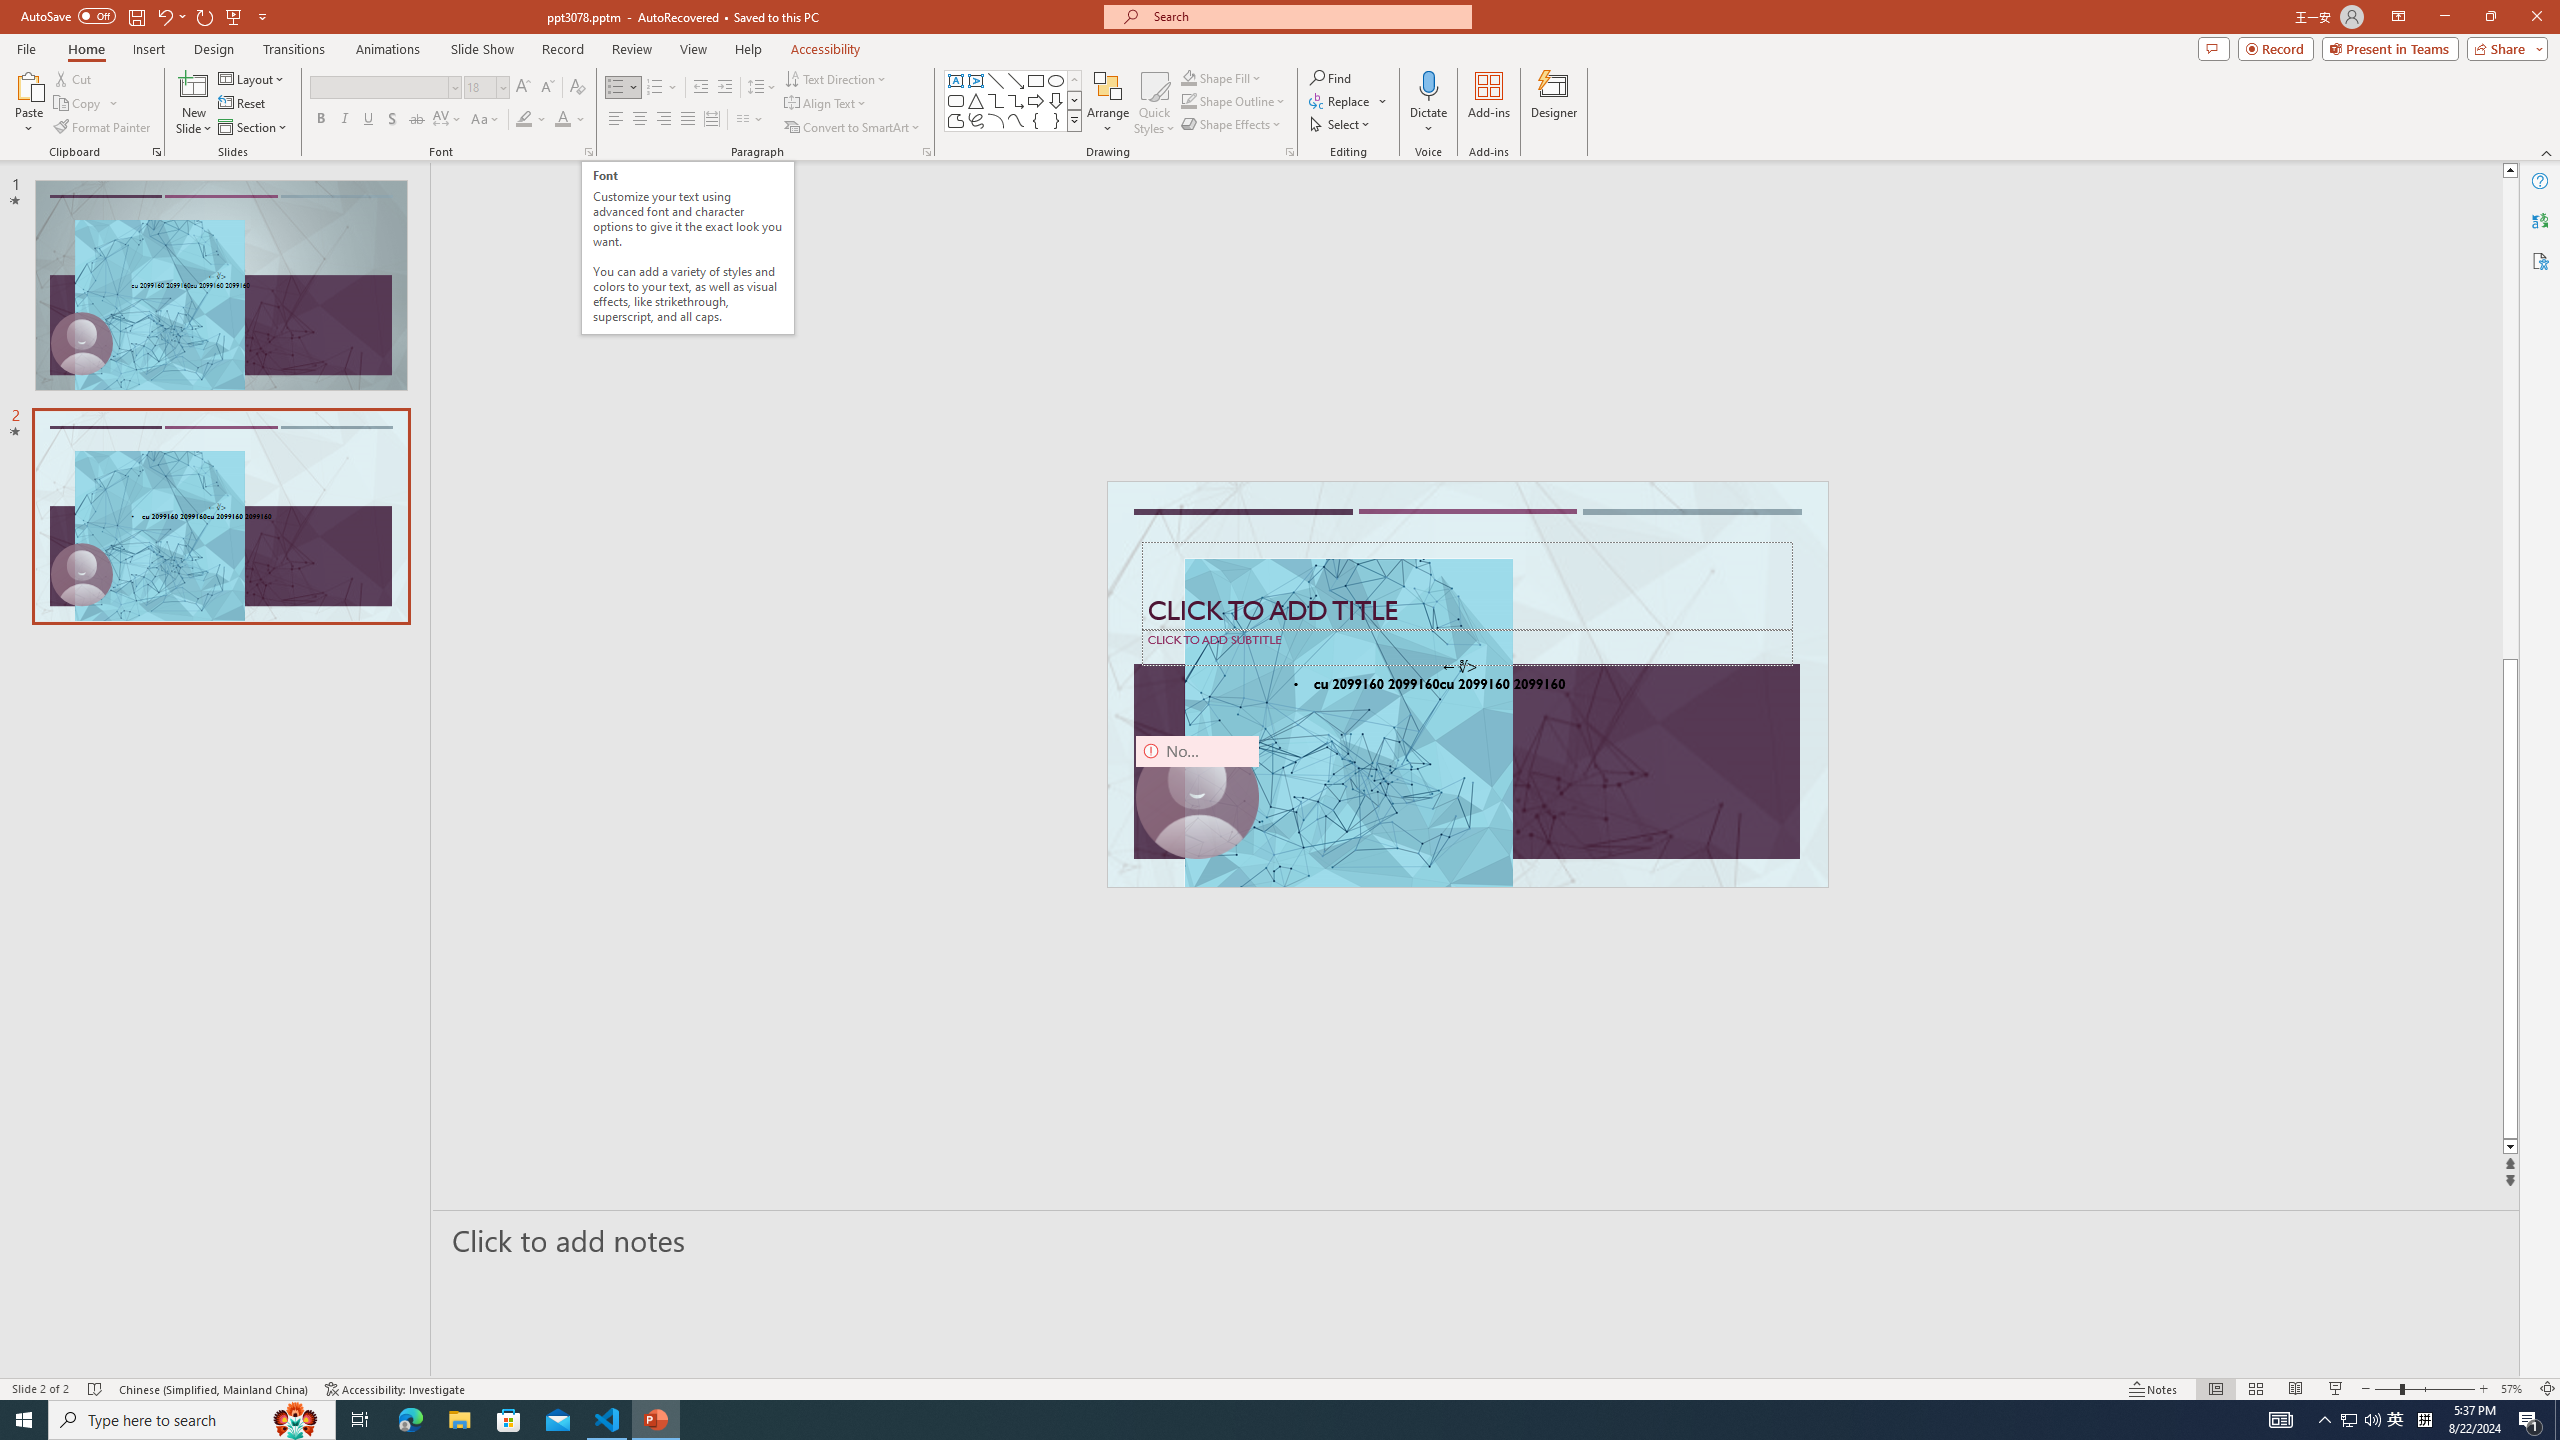  I want to click on Convert to SmartArt, so click(853, 128).